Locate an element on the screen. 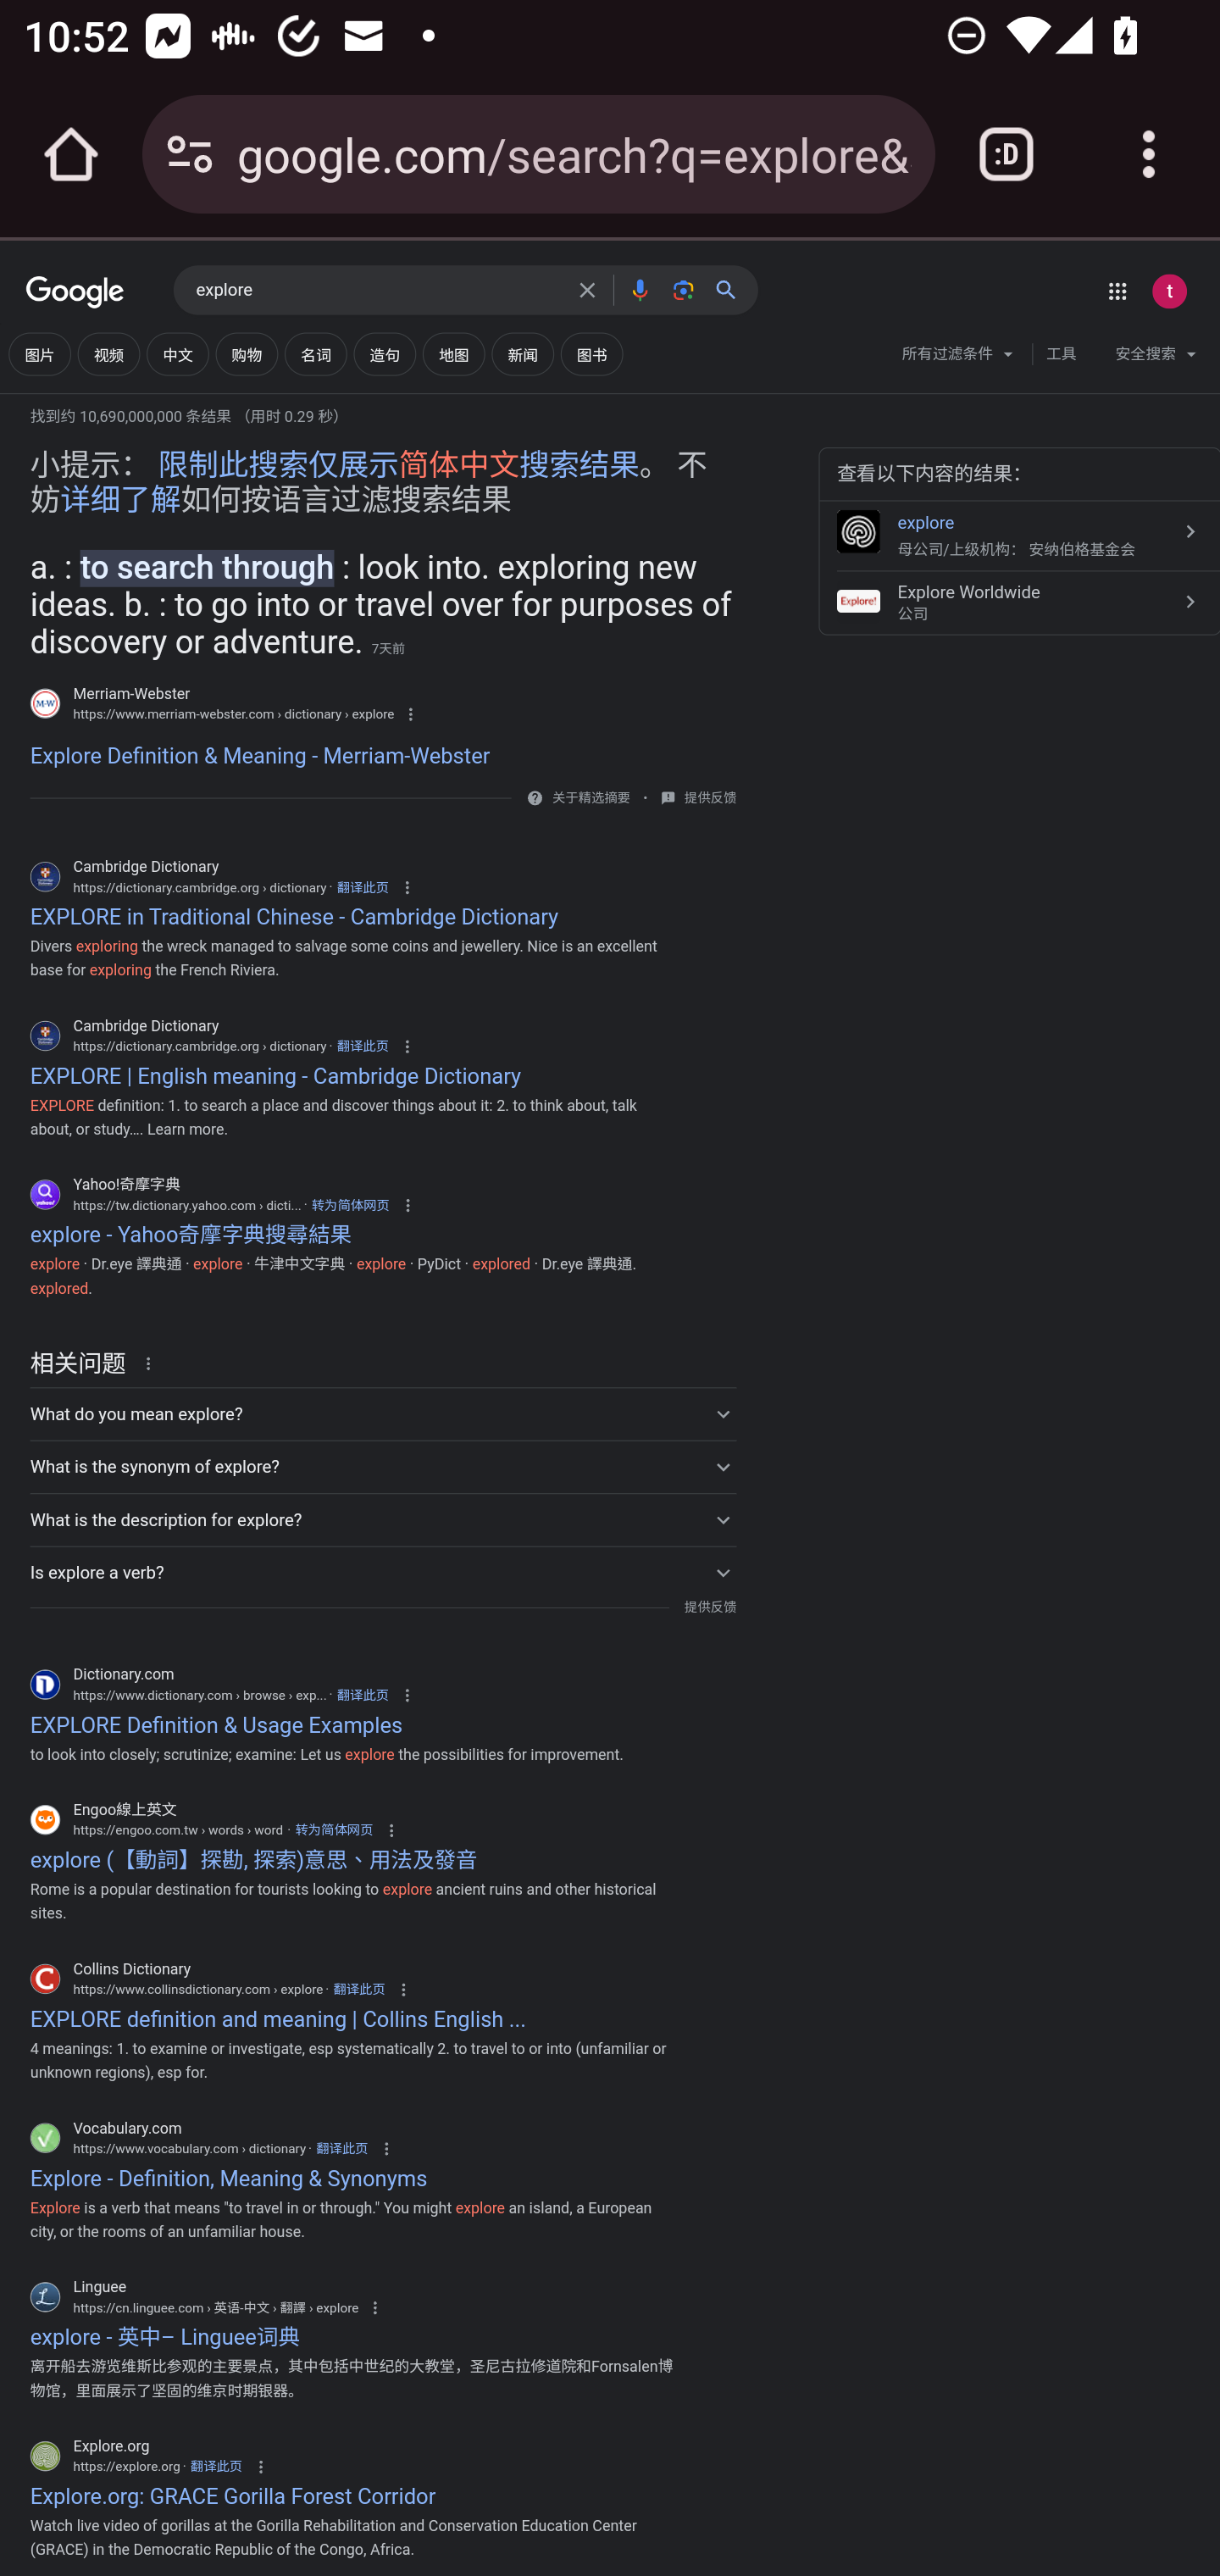 This screenshot has width=1220, height=2576. What do you mean explore? is located at coordinates (382, 1413).